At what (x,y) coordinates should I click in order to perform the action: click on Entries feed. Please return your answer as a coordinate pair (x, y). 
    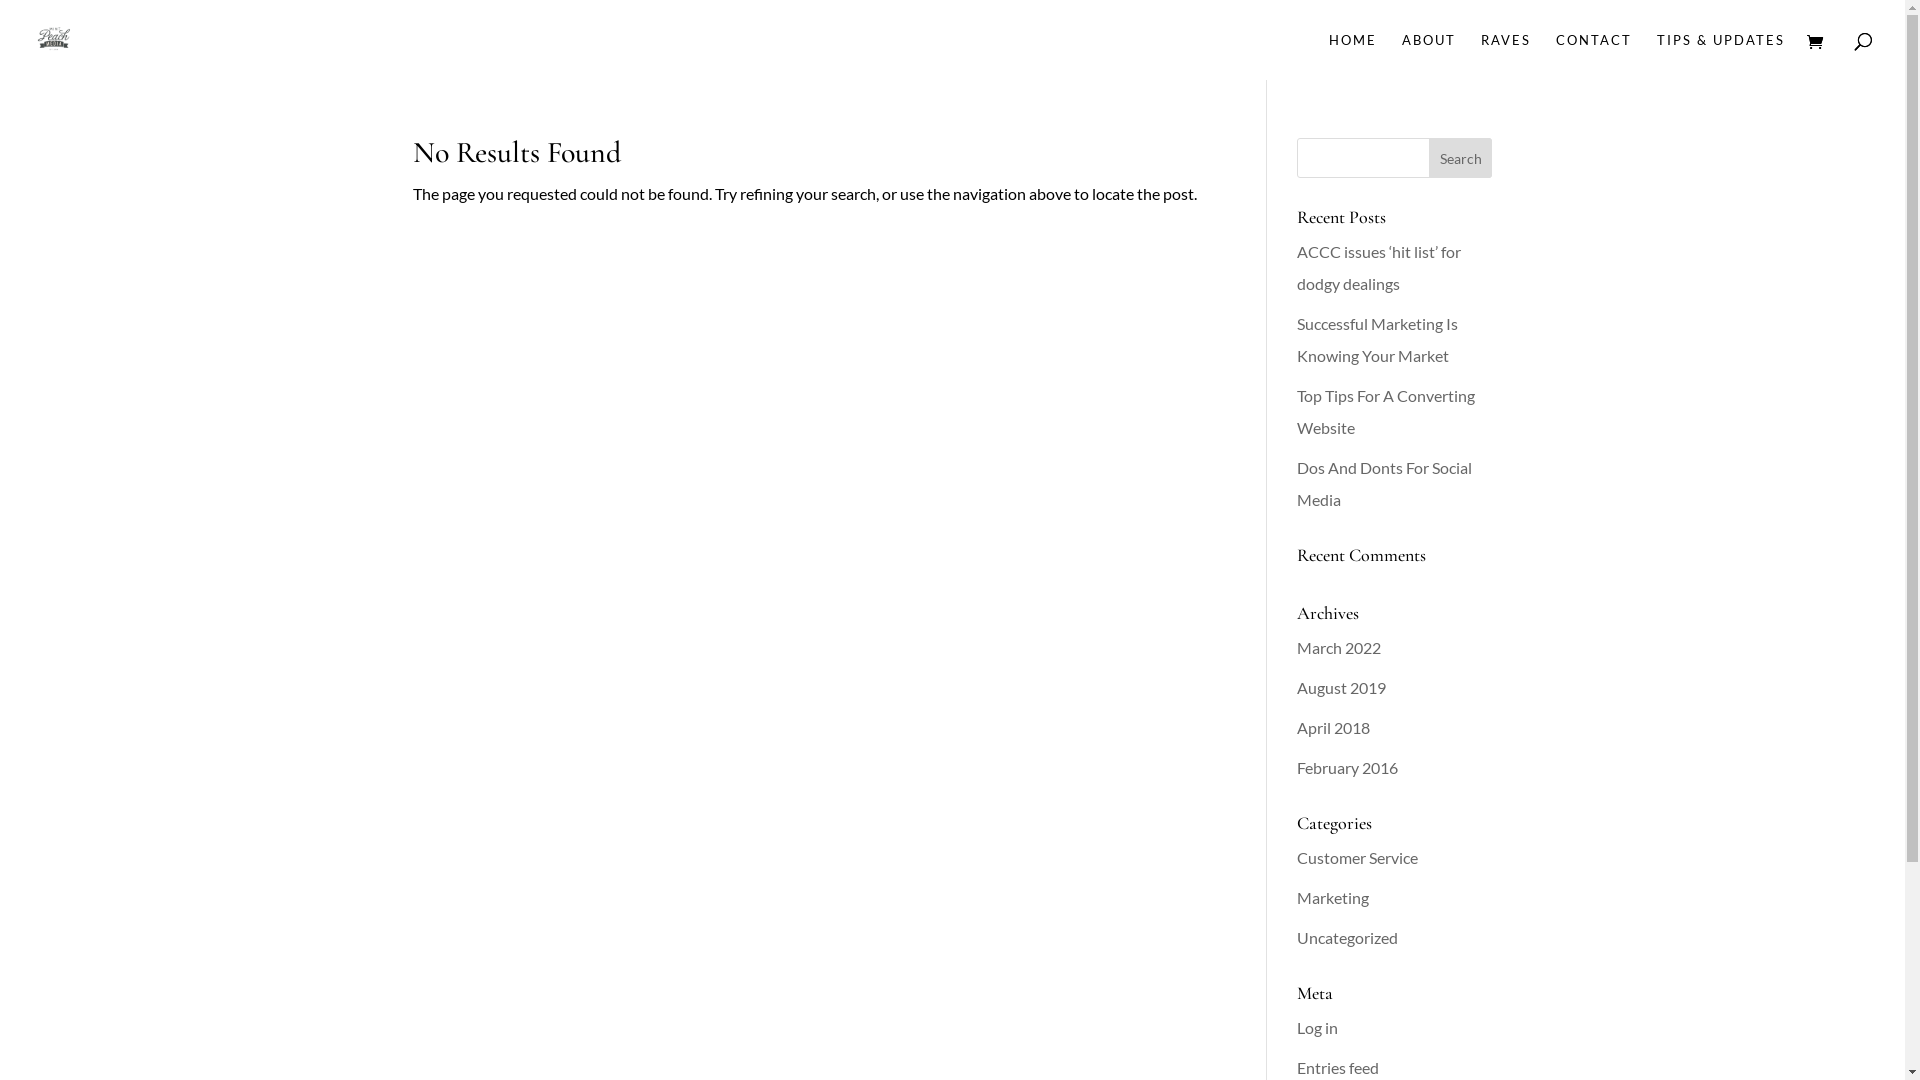
    Looking at the image, I should click on (1338, 1068).